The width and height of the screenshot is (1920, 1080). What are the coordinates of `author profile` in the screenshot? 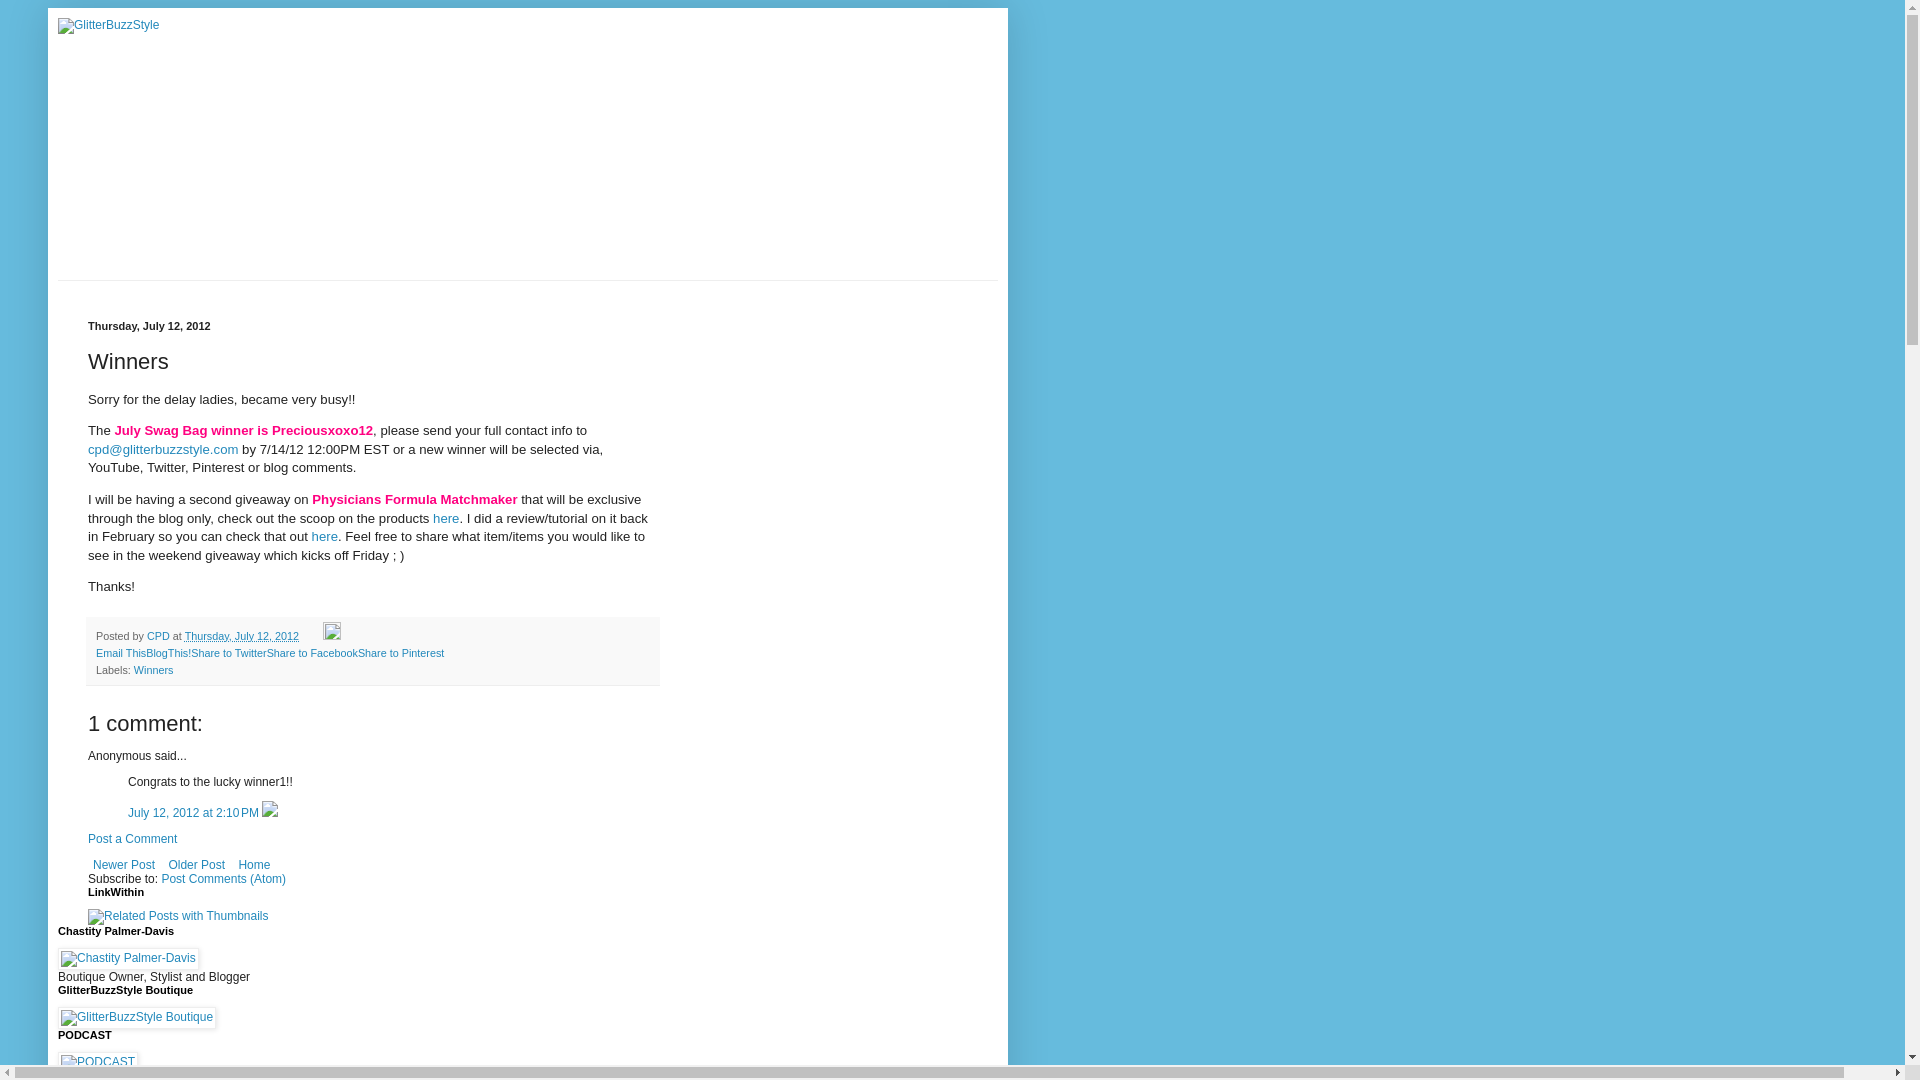 It's located at (160, 635).